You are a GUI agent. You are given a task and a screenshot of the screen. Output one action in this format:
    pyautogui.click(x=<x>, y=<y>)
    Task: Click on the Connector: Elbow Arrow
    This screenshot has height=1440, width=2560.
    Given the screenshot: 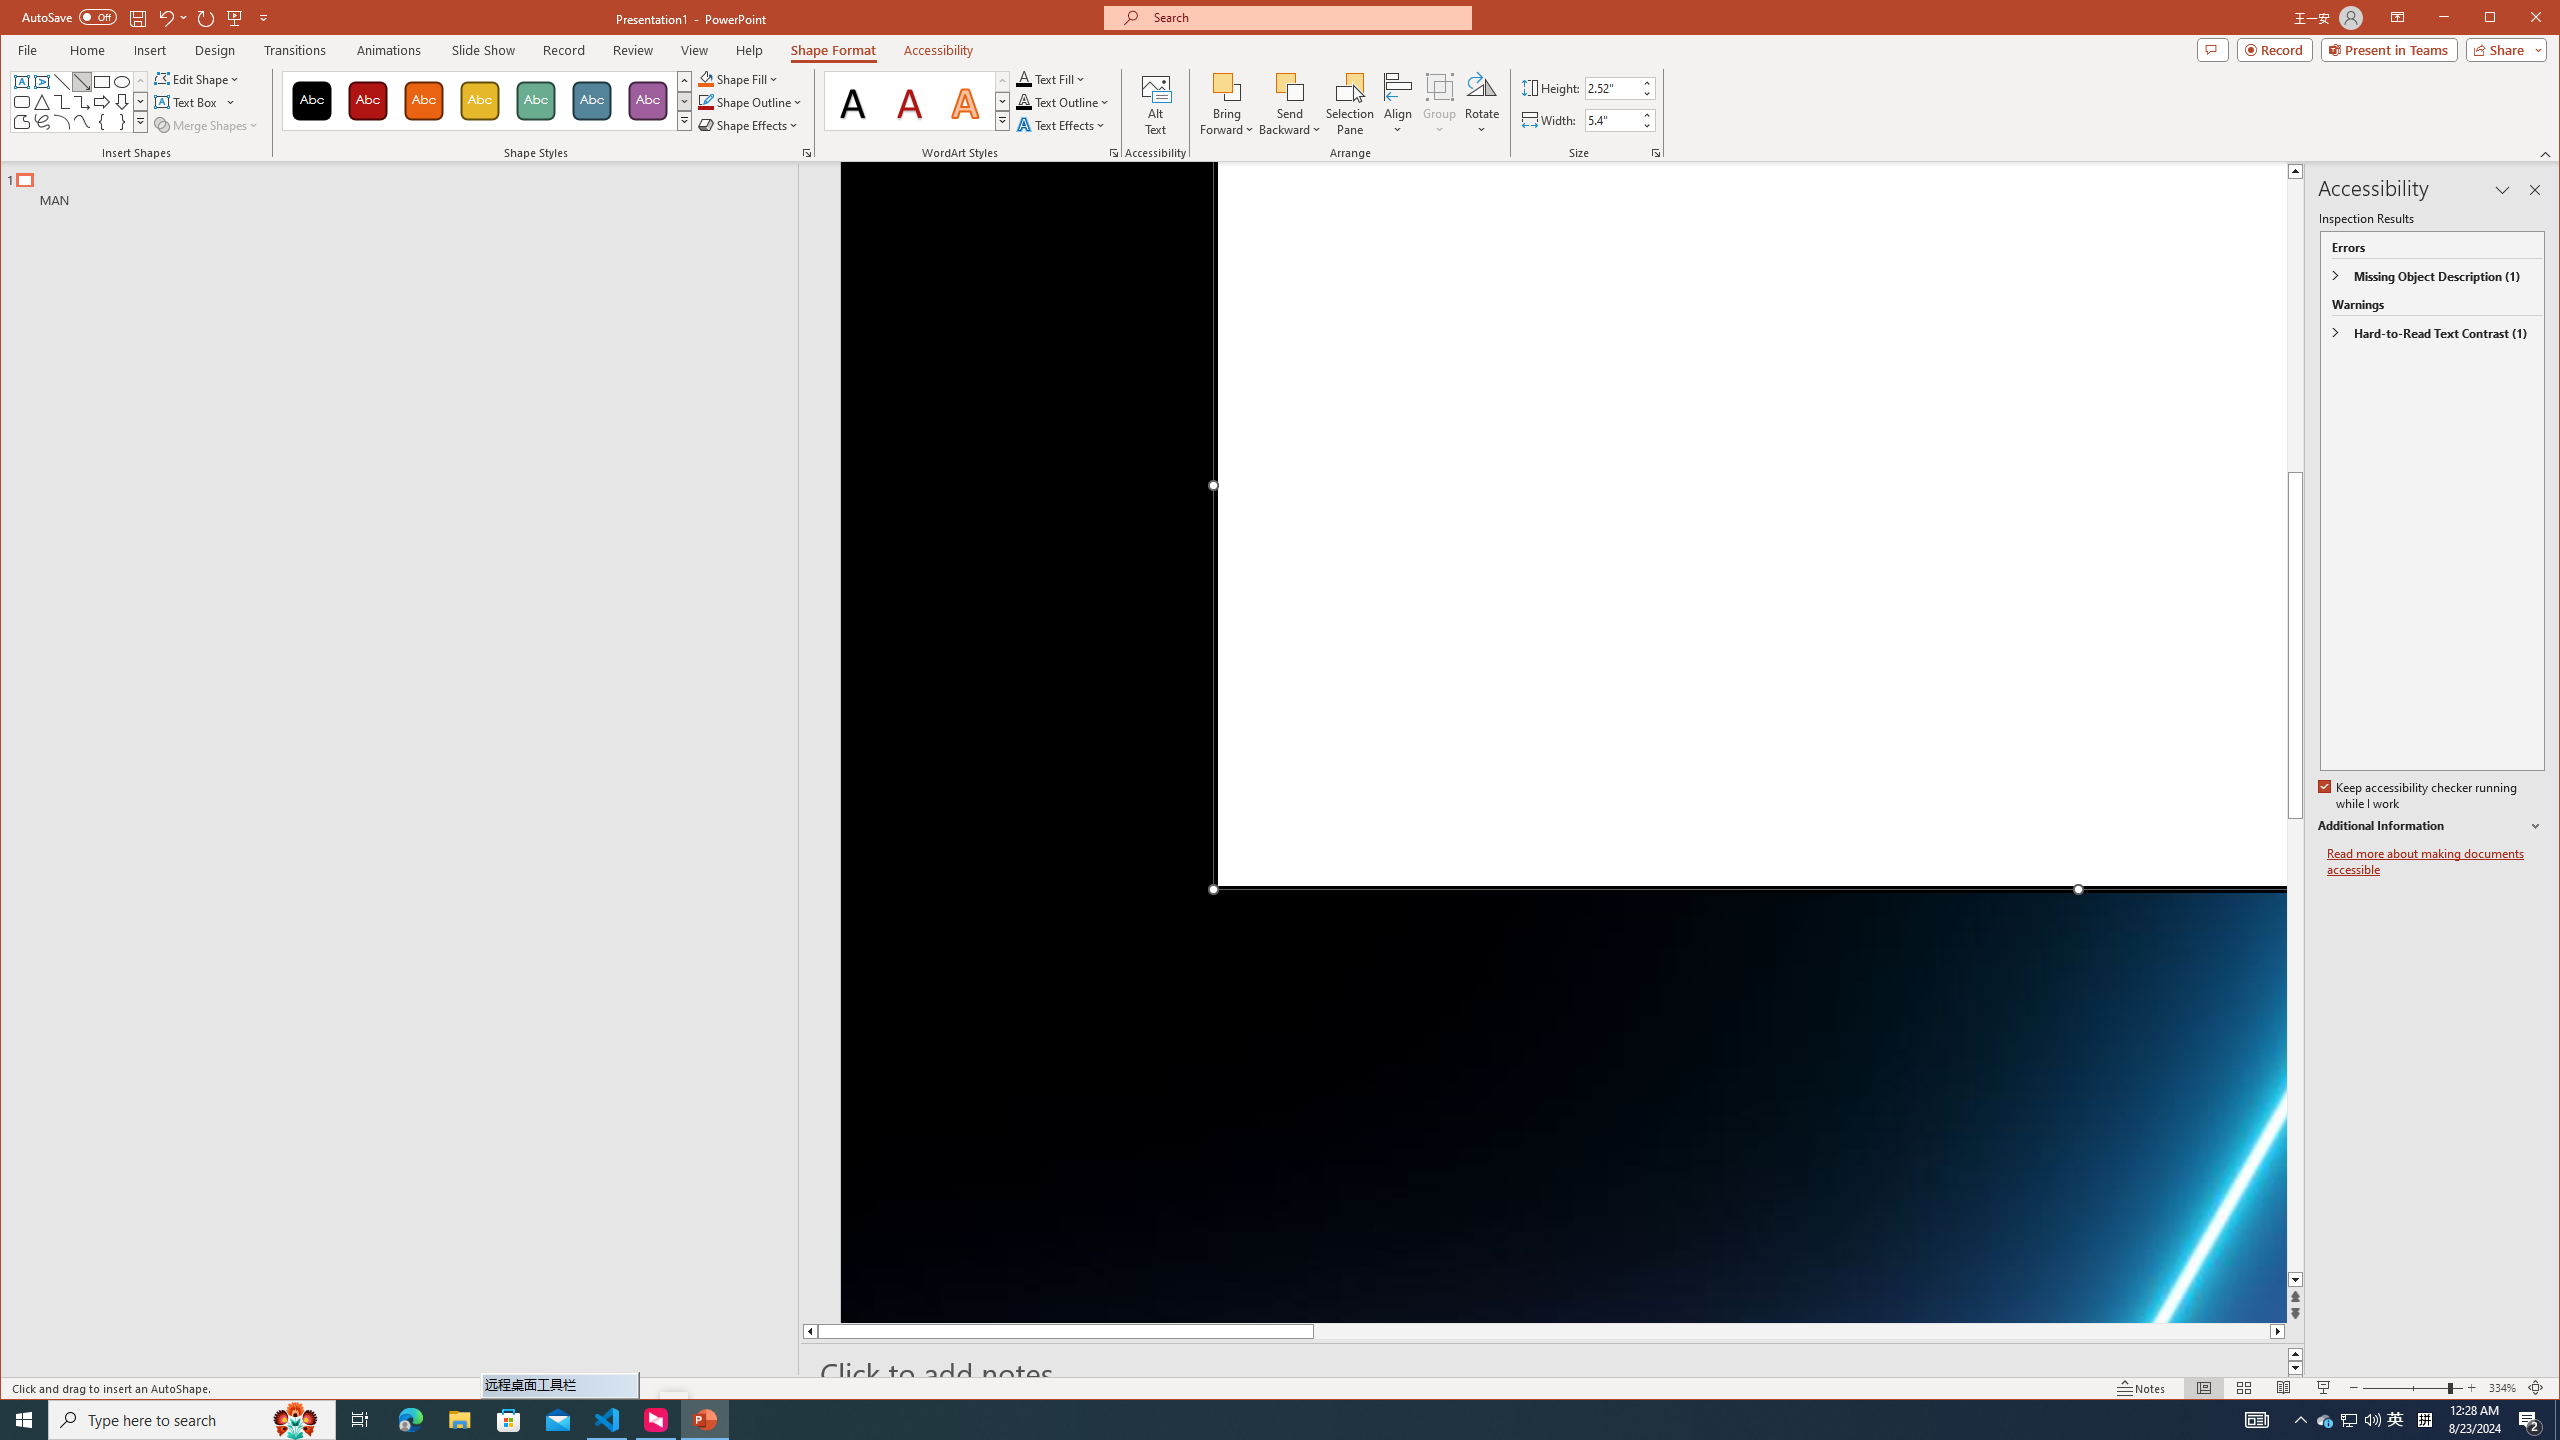 What is the action you would take?
    pyautogui.click(x=82, y=102)
    